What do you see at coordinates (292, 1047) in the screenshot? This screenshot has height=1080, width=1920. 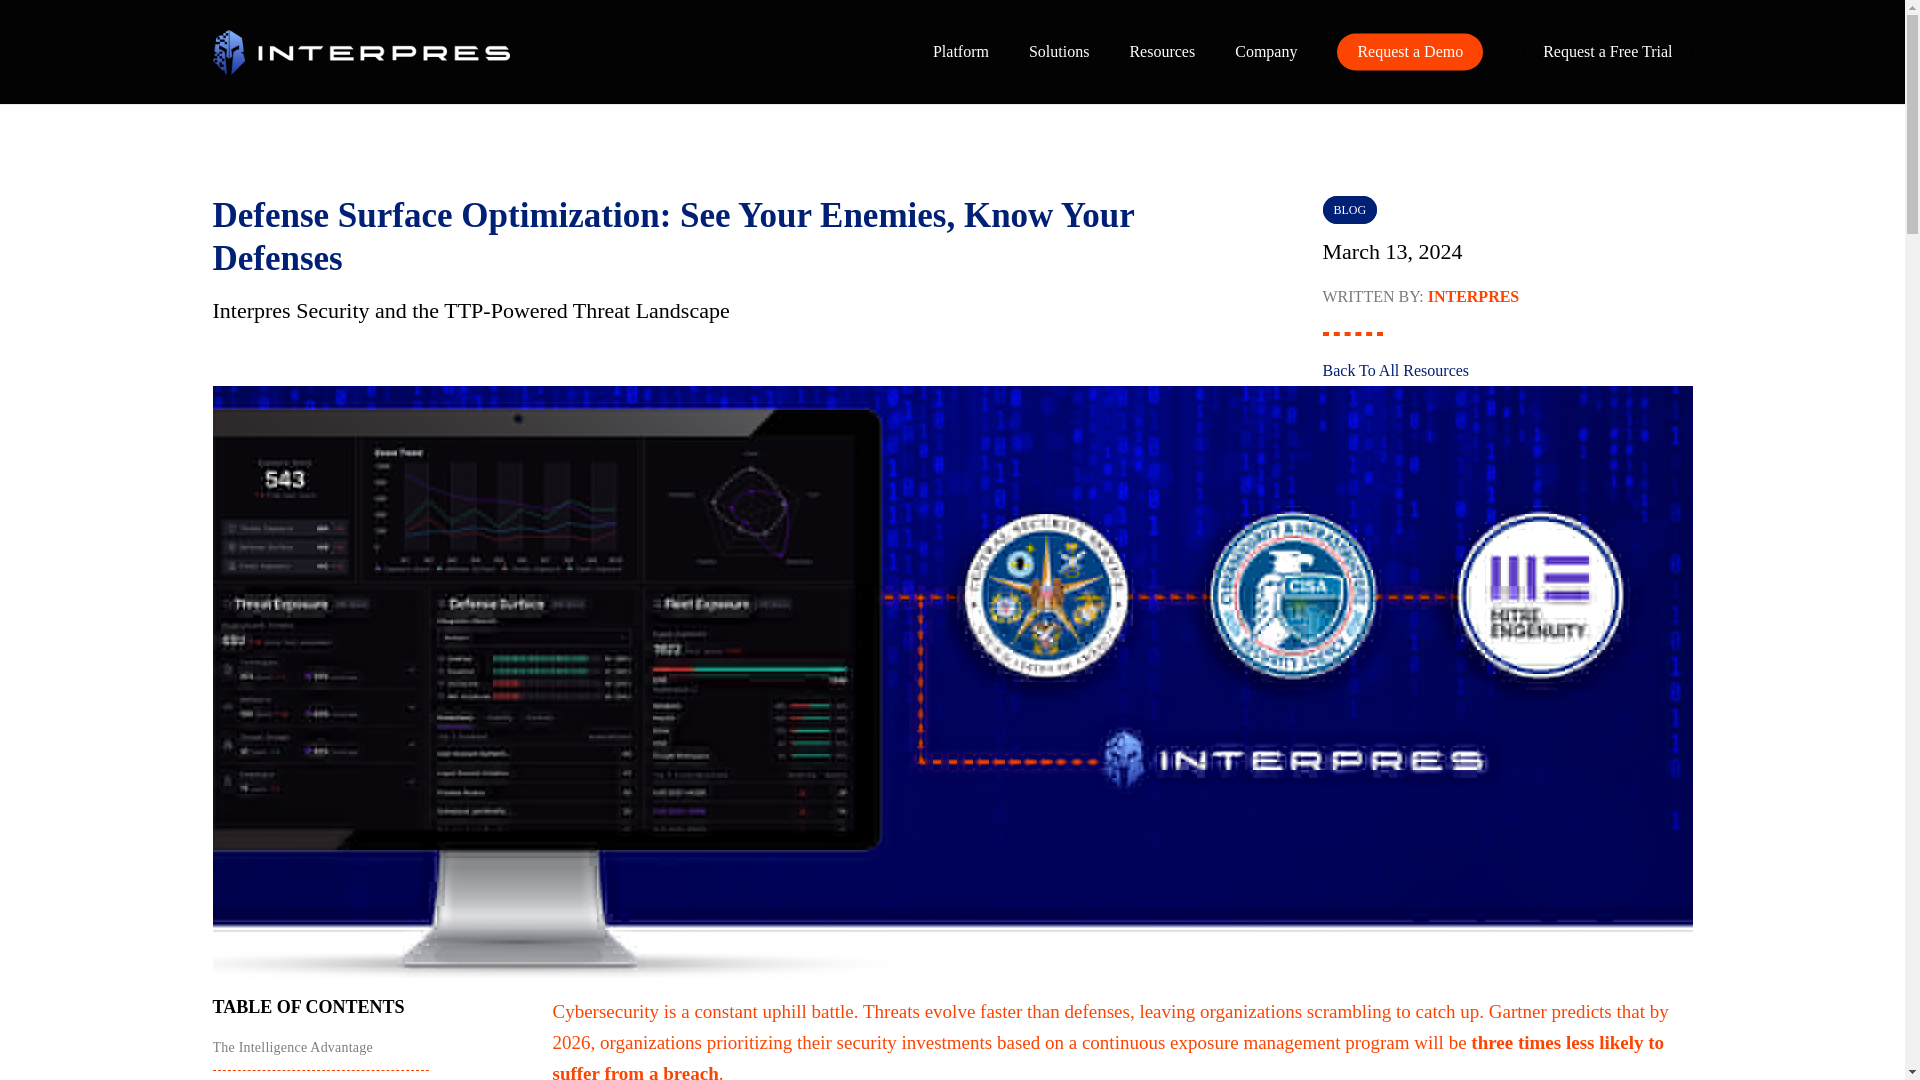 I see `The Intelligence Advantage` at bounding box center [292, 1047].